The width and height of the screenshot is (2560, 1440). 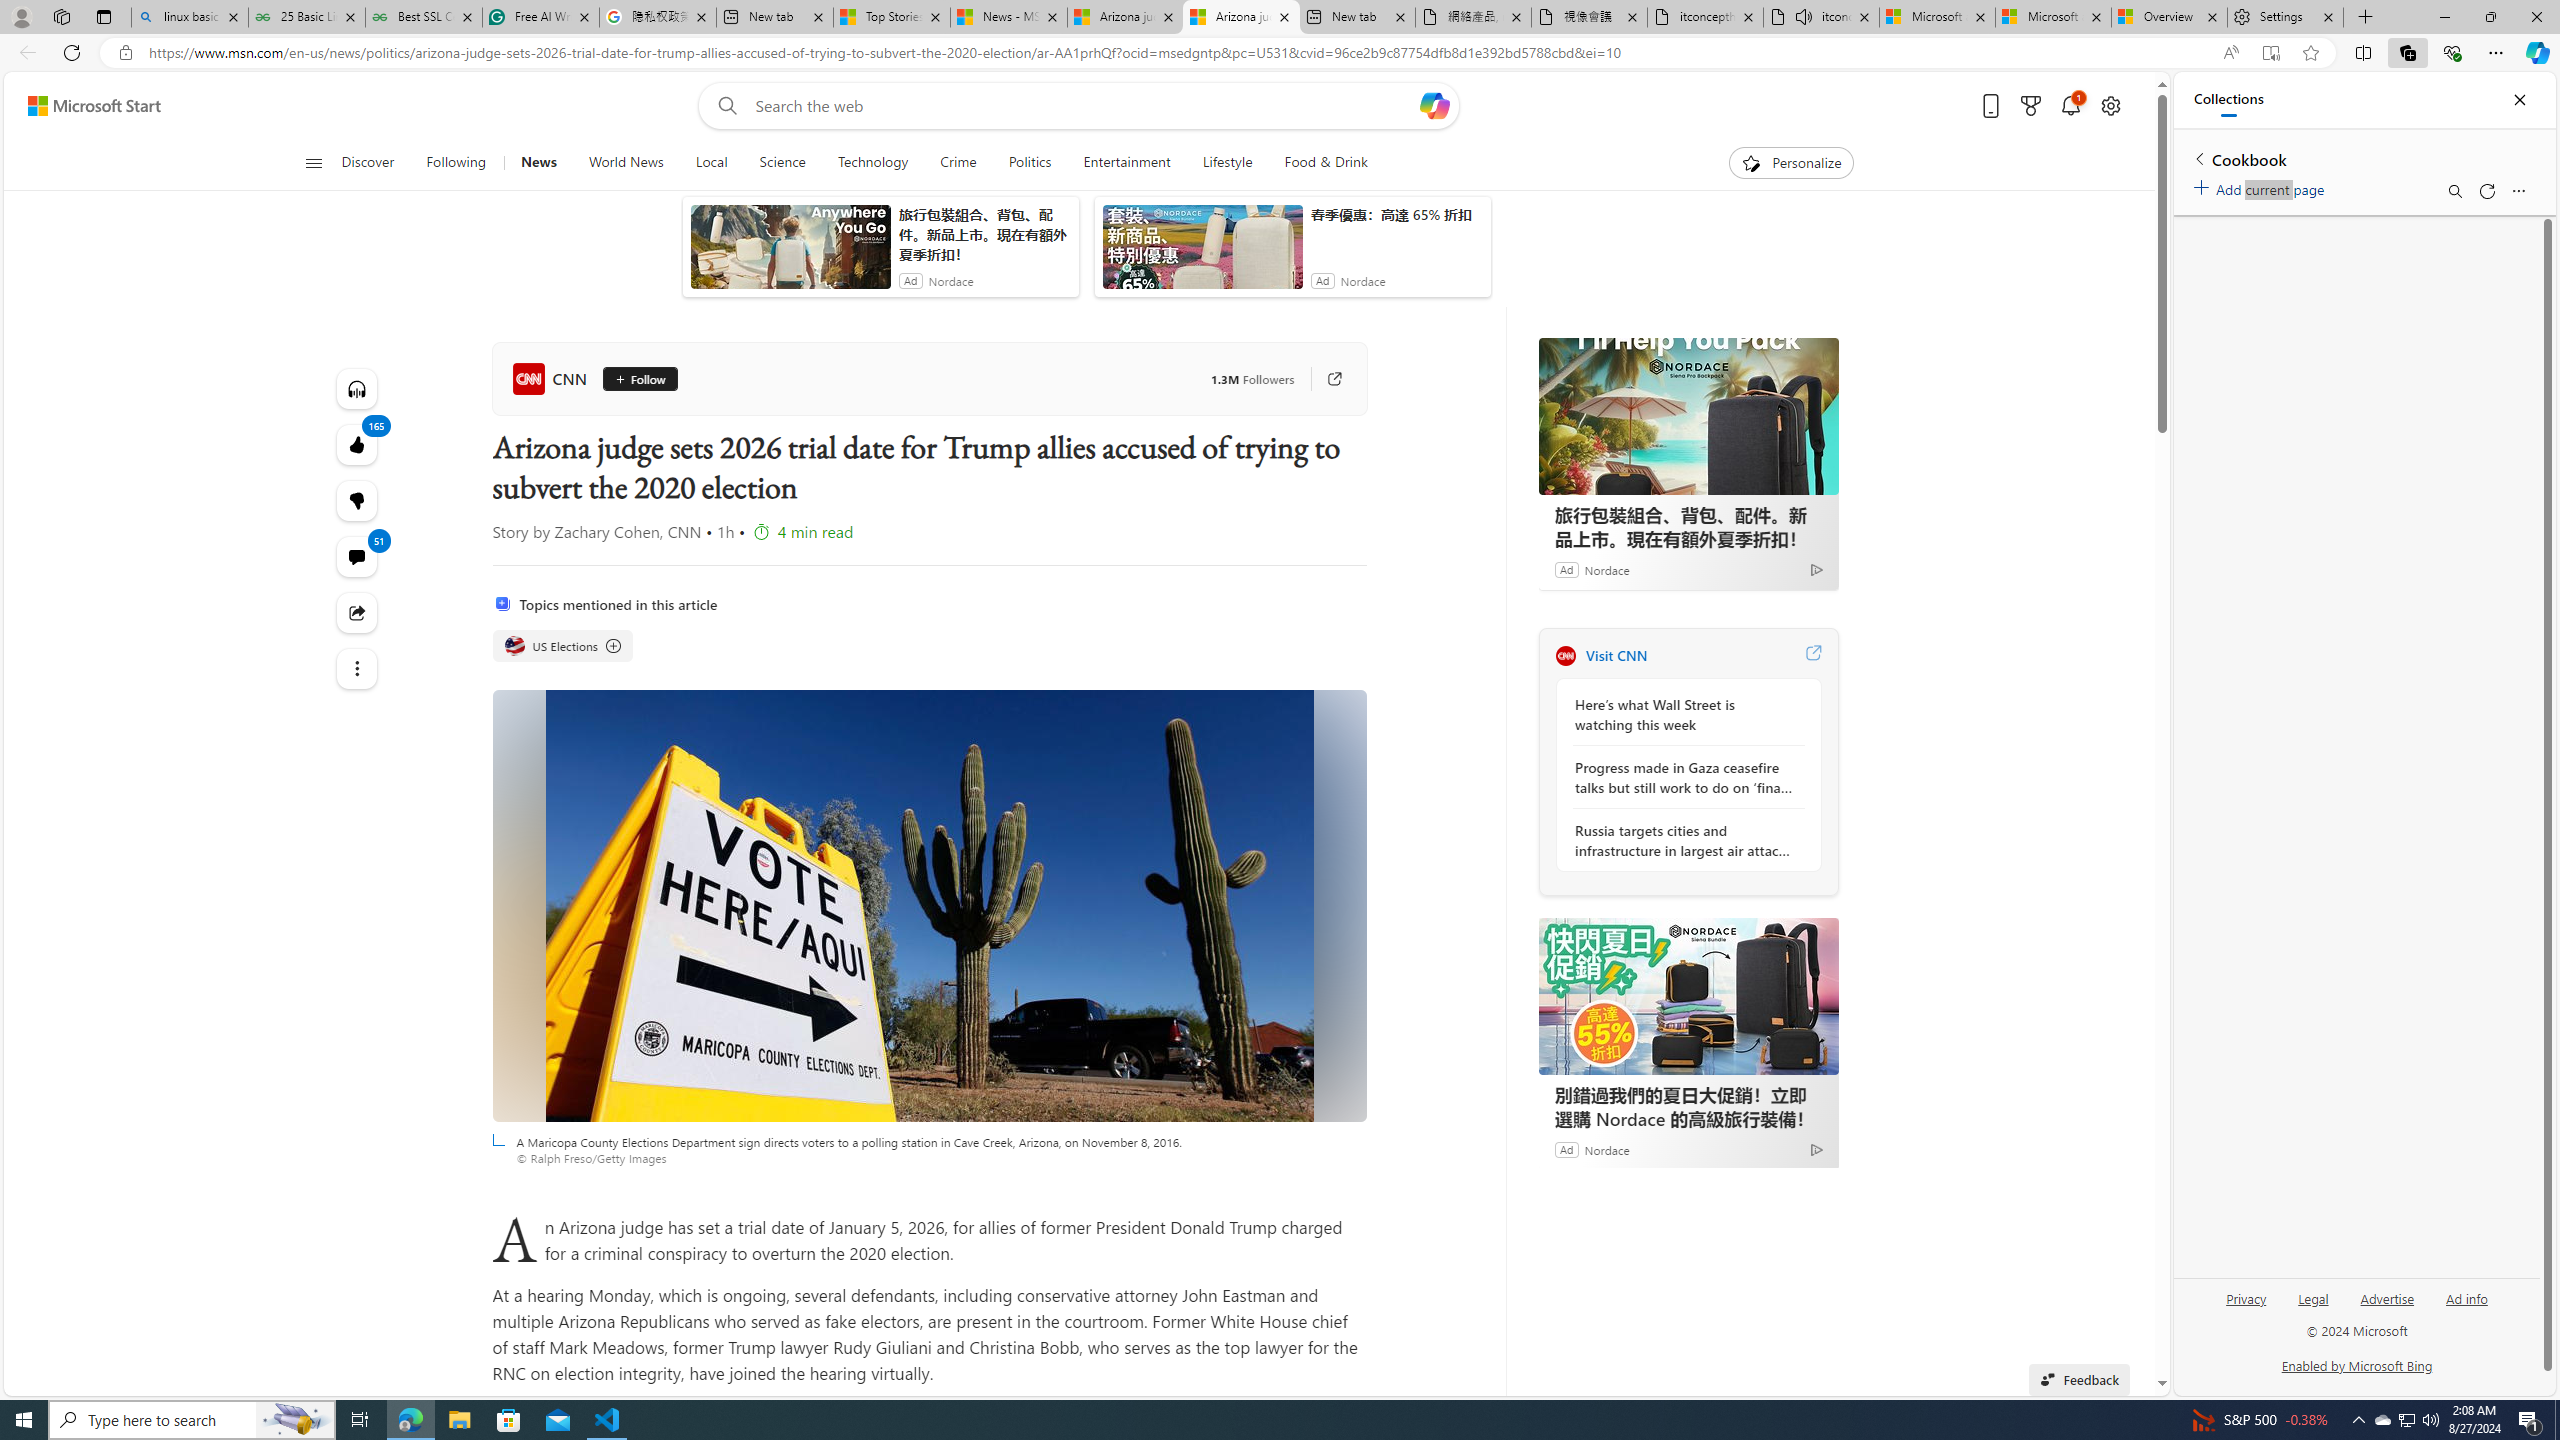 What do you see at coordinates (1822, 17) in the screenshot?
I see `itconcepthk.com/projector_solutions.mp4 - Audio playing` at bounding box center [1822, 17].